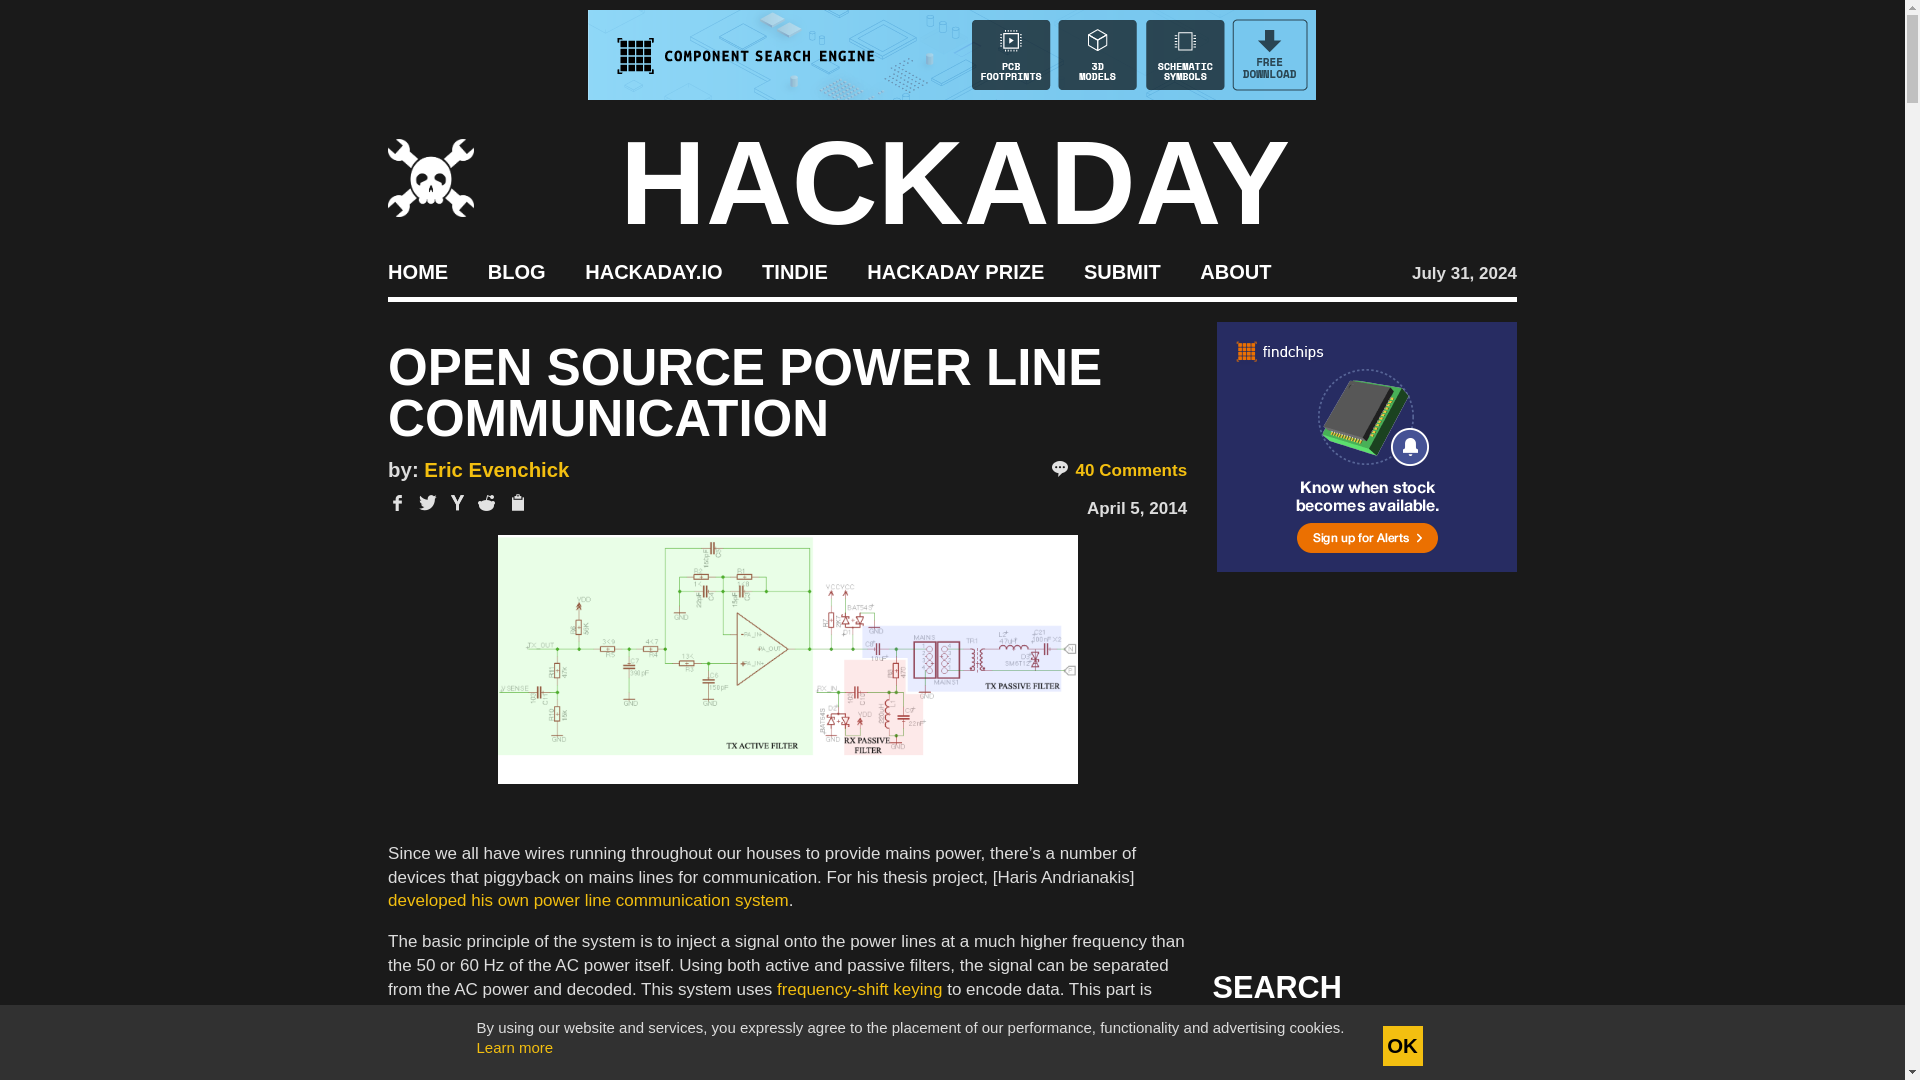 This screenshot has width=1920, height=1080. Describe the element at coordinates (496, 470) in the screenshot. I see `Posts by Eric Evenchick` at that location.